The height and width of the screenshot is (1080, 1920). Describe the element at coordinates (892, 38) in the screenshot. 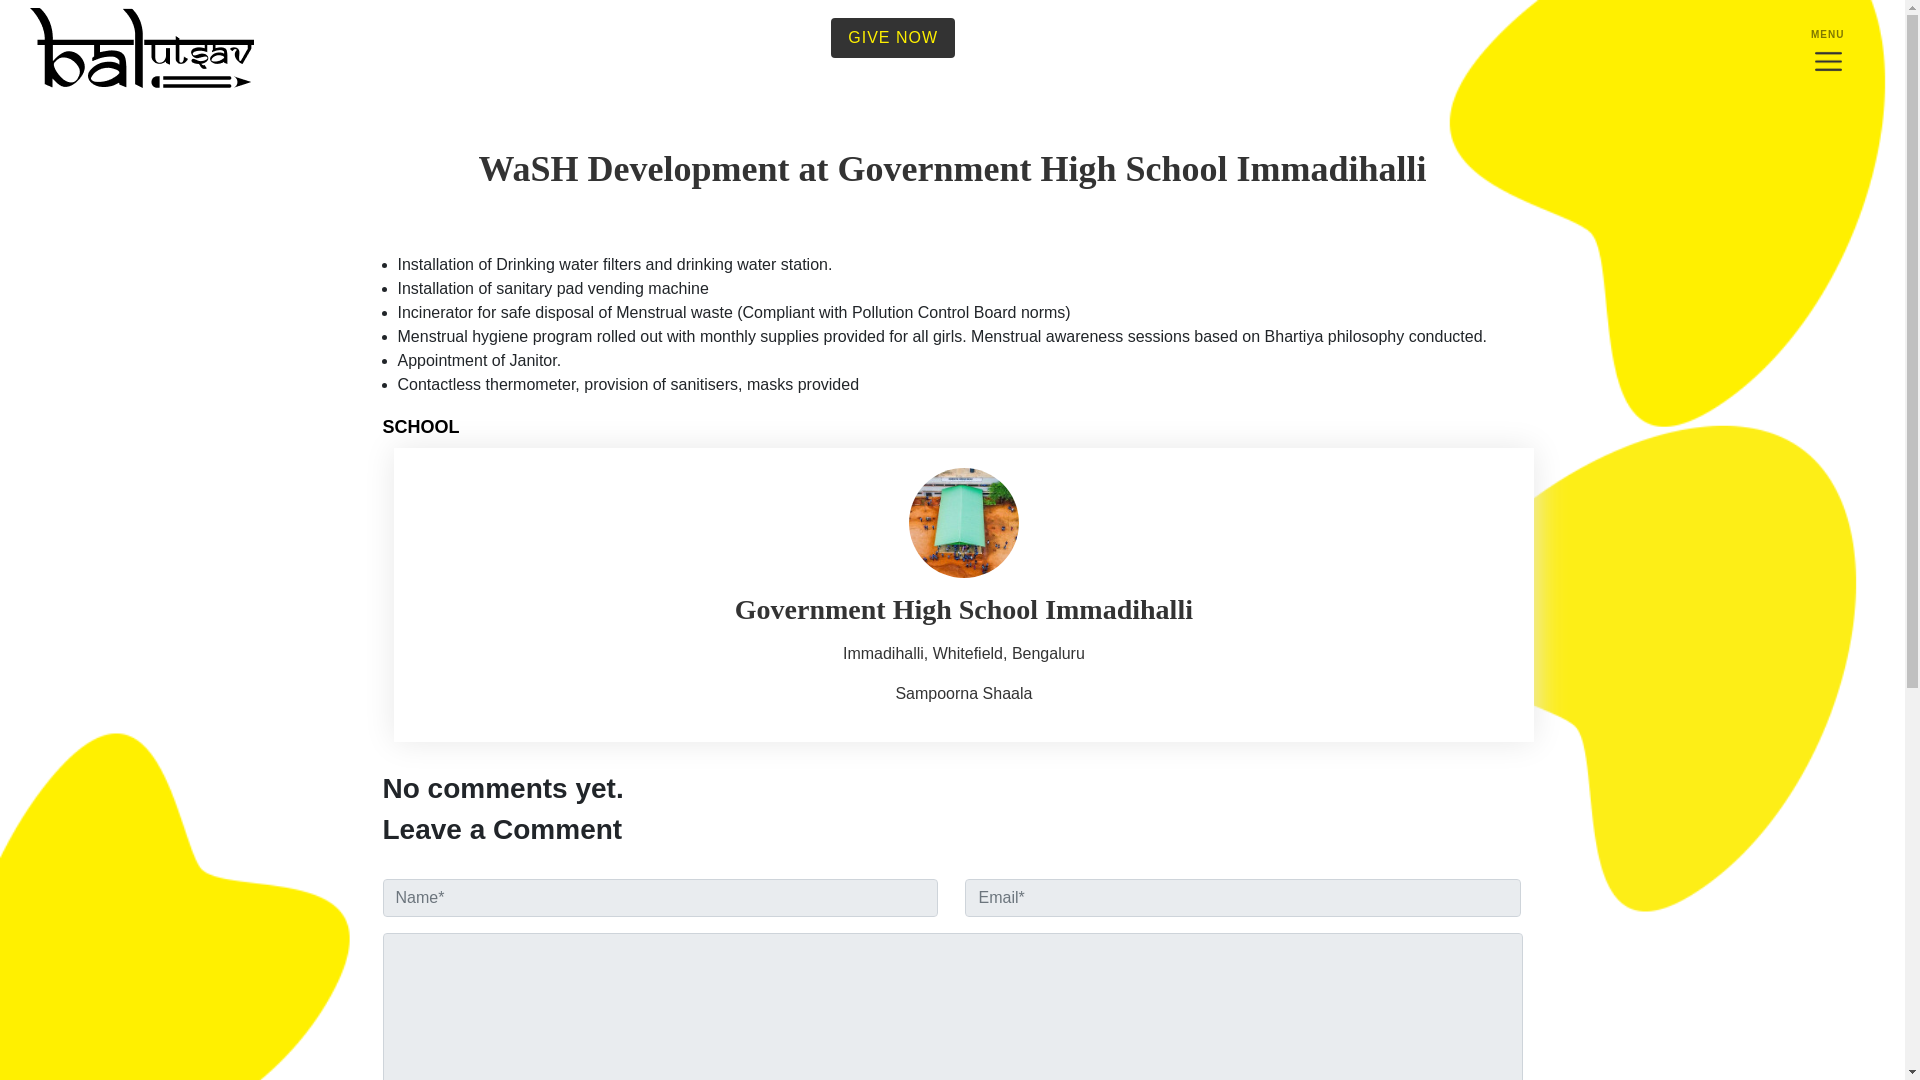

I see `GIVE NOW` at that location.